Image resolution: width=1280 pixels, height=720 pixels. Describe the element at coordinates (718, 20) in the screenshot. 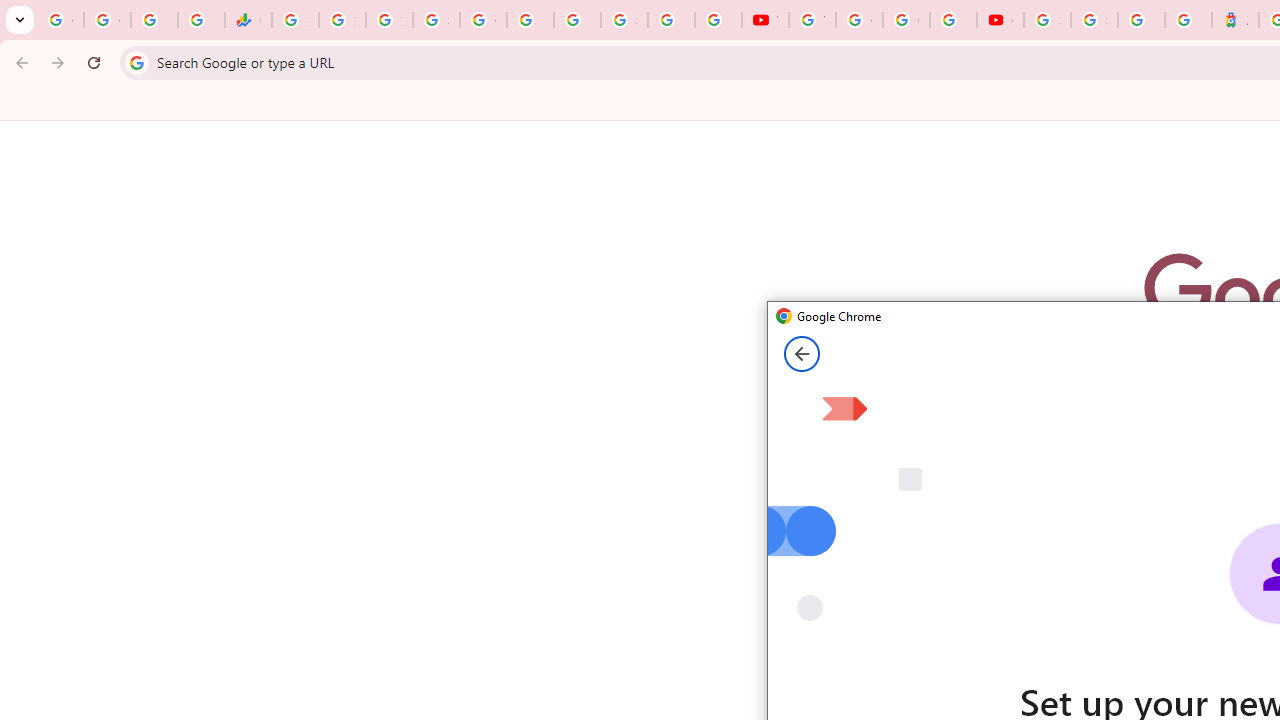

I see `Privacy Checkup` at that location.